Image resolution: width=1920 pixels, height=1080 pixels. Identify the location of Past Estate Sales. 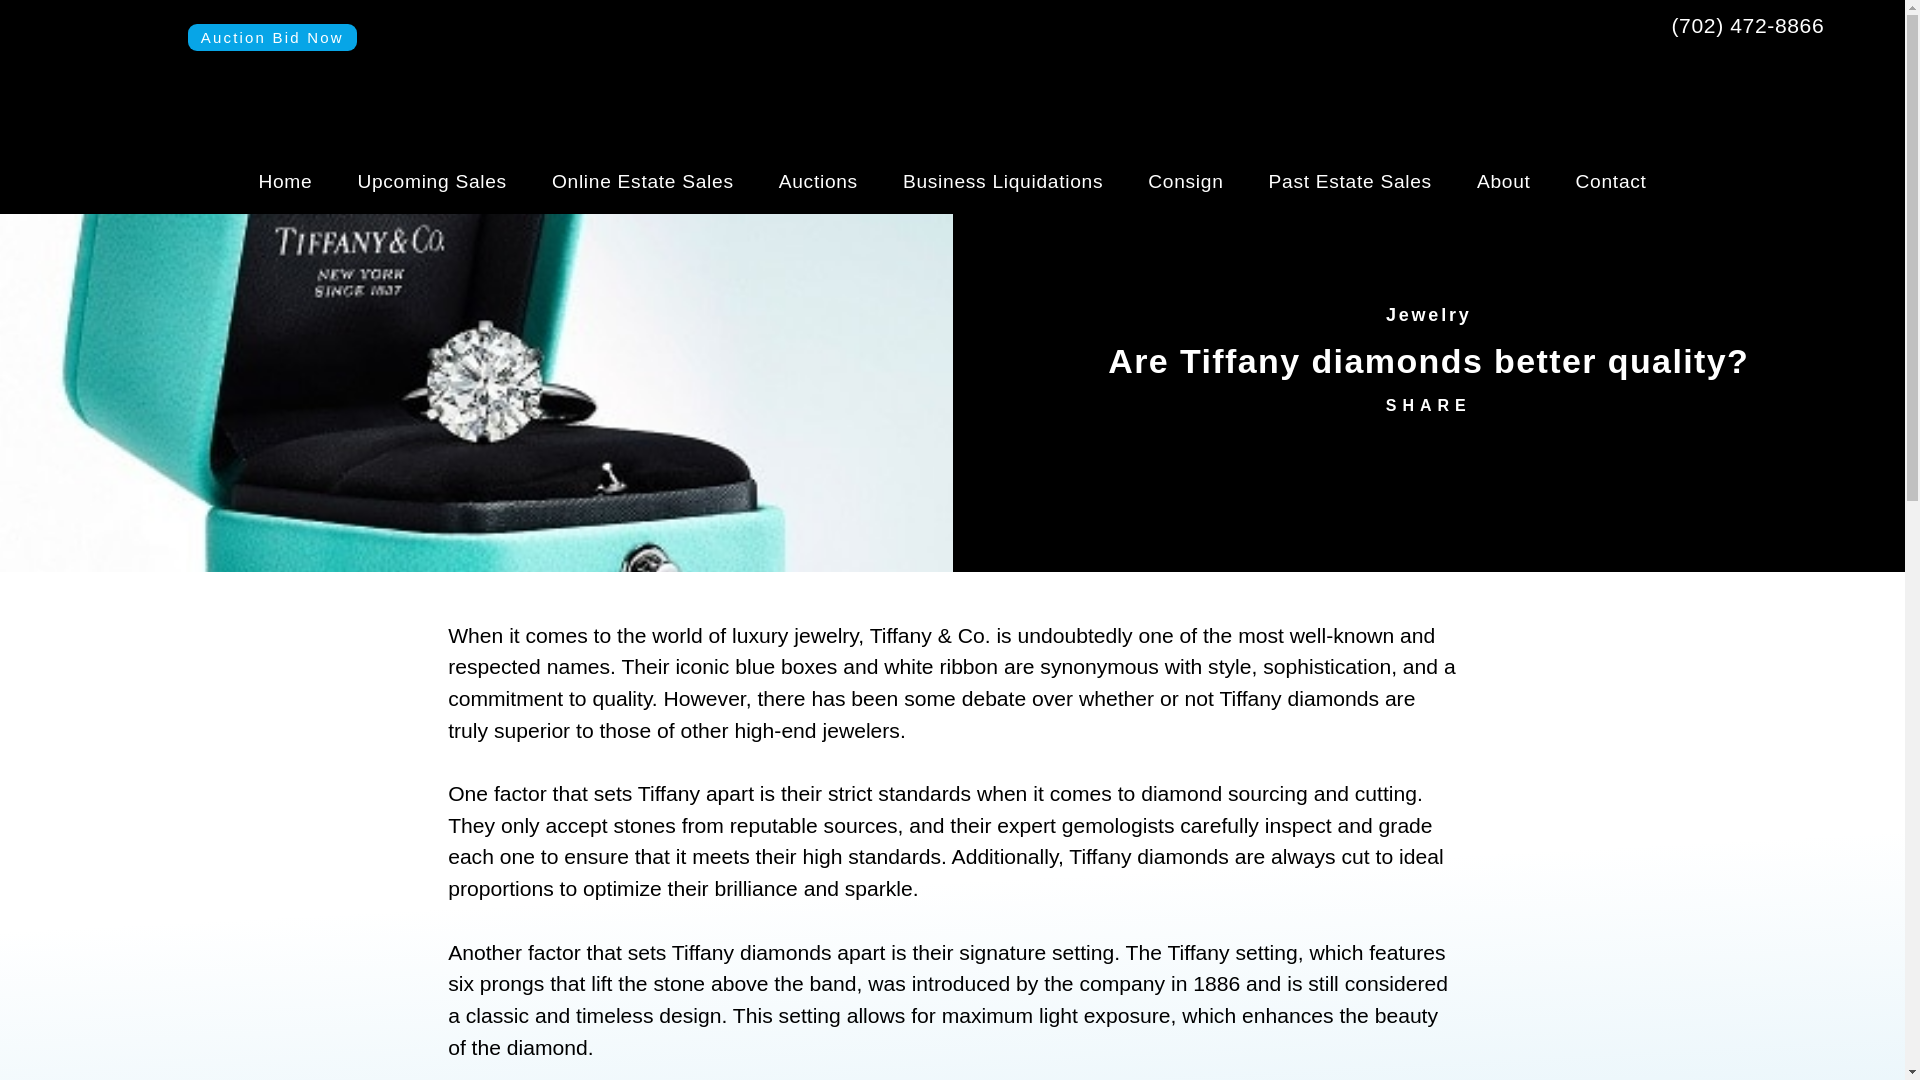
(1350, 182).